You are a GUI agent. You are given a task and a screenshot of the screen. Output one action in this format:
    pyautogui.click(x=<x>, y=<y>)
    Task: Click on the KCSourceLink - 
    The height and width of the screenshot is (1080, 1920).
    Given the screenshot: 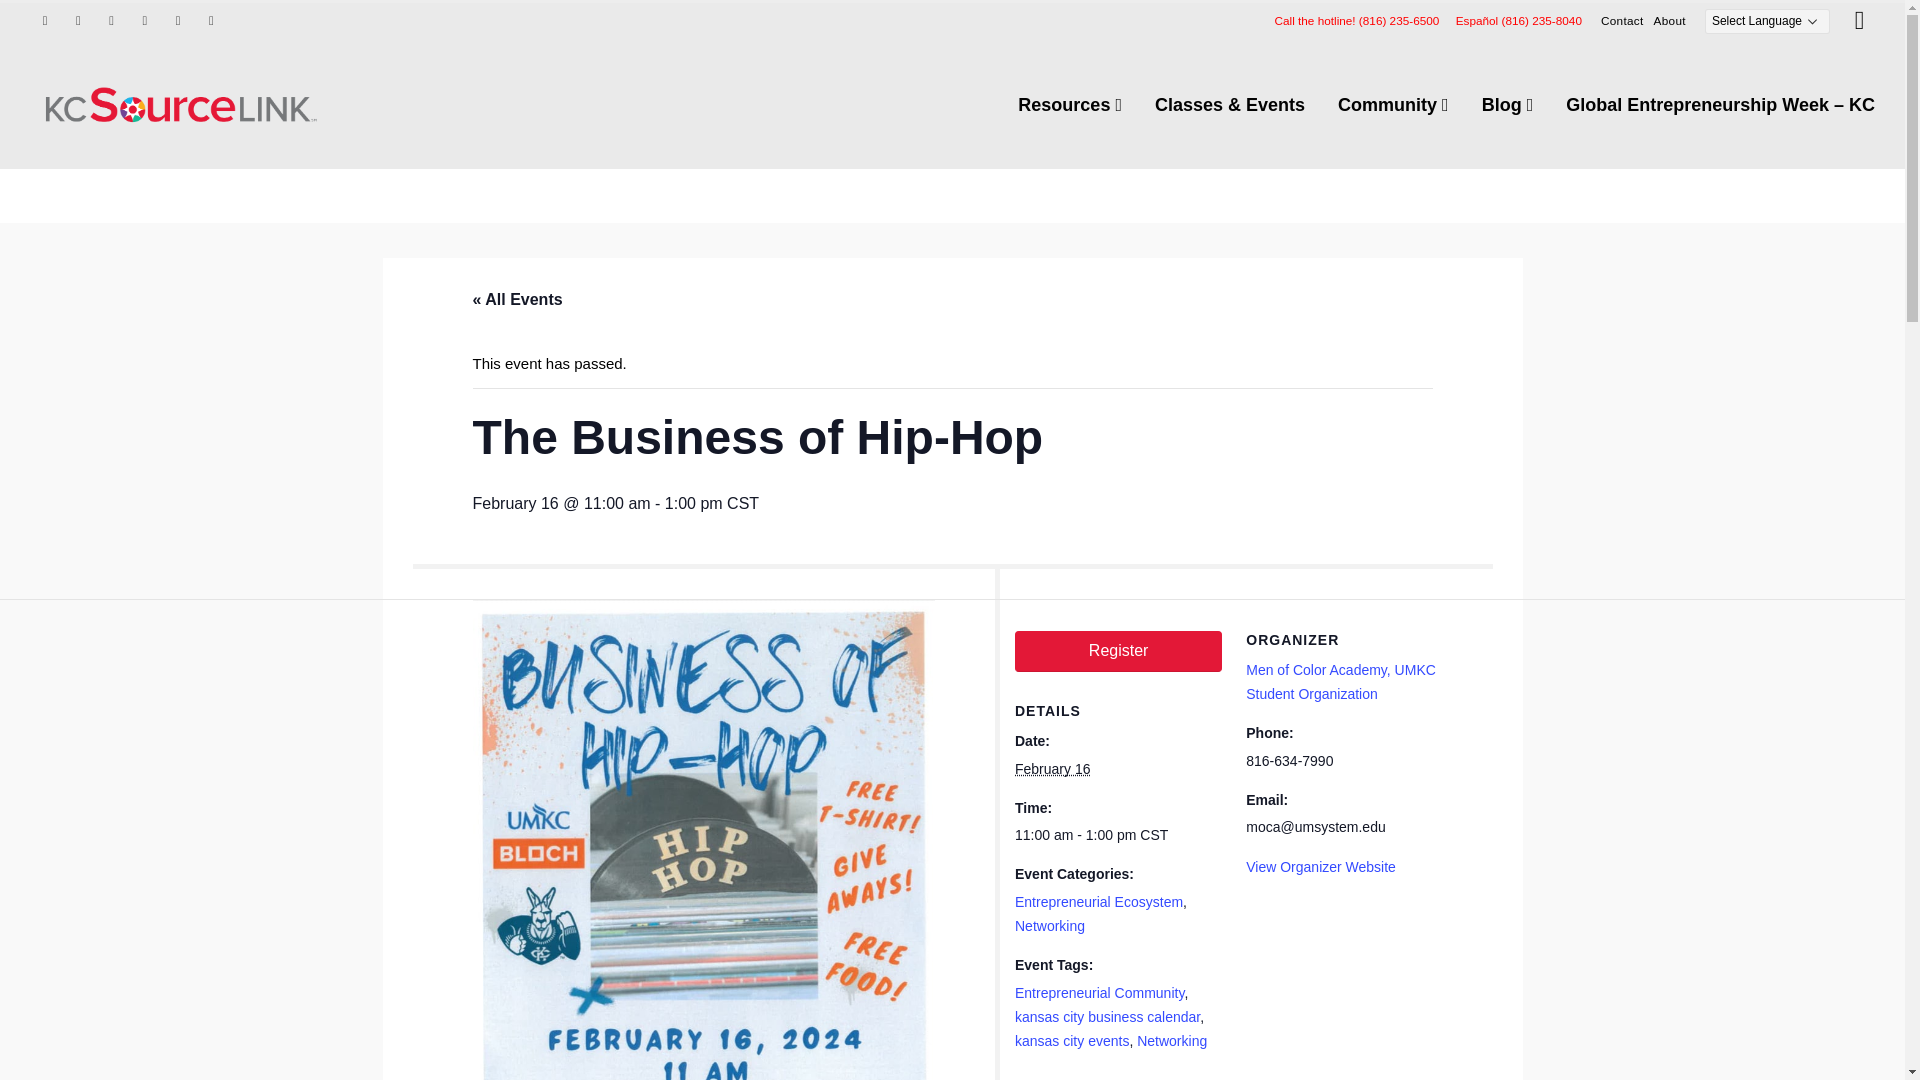 What is the action you would take?
    pyautogui.click(x=180, y=104)
    